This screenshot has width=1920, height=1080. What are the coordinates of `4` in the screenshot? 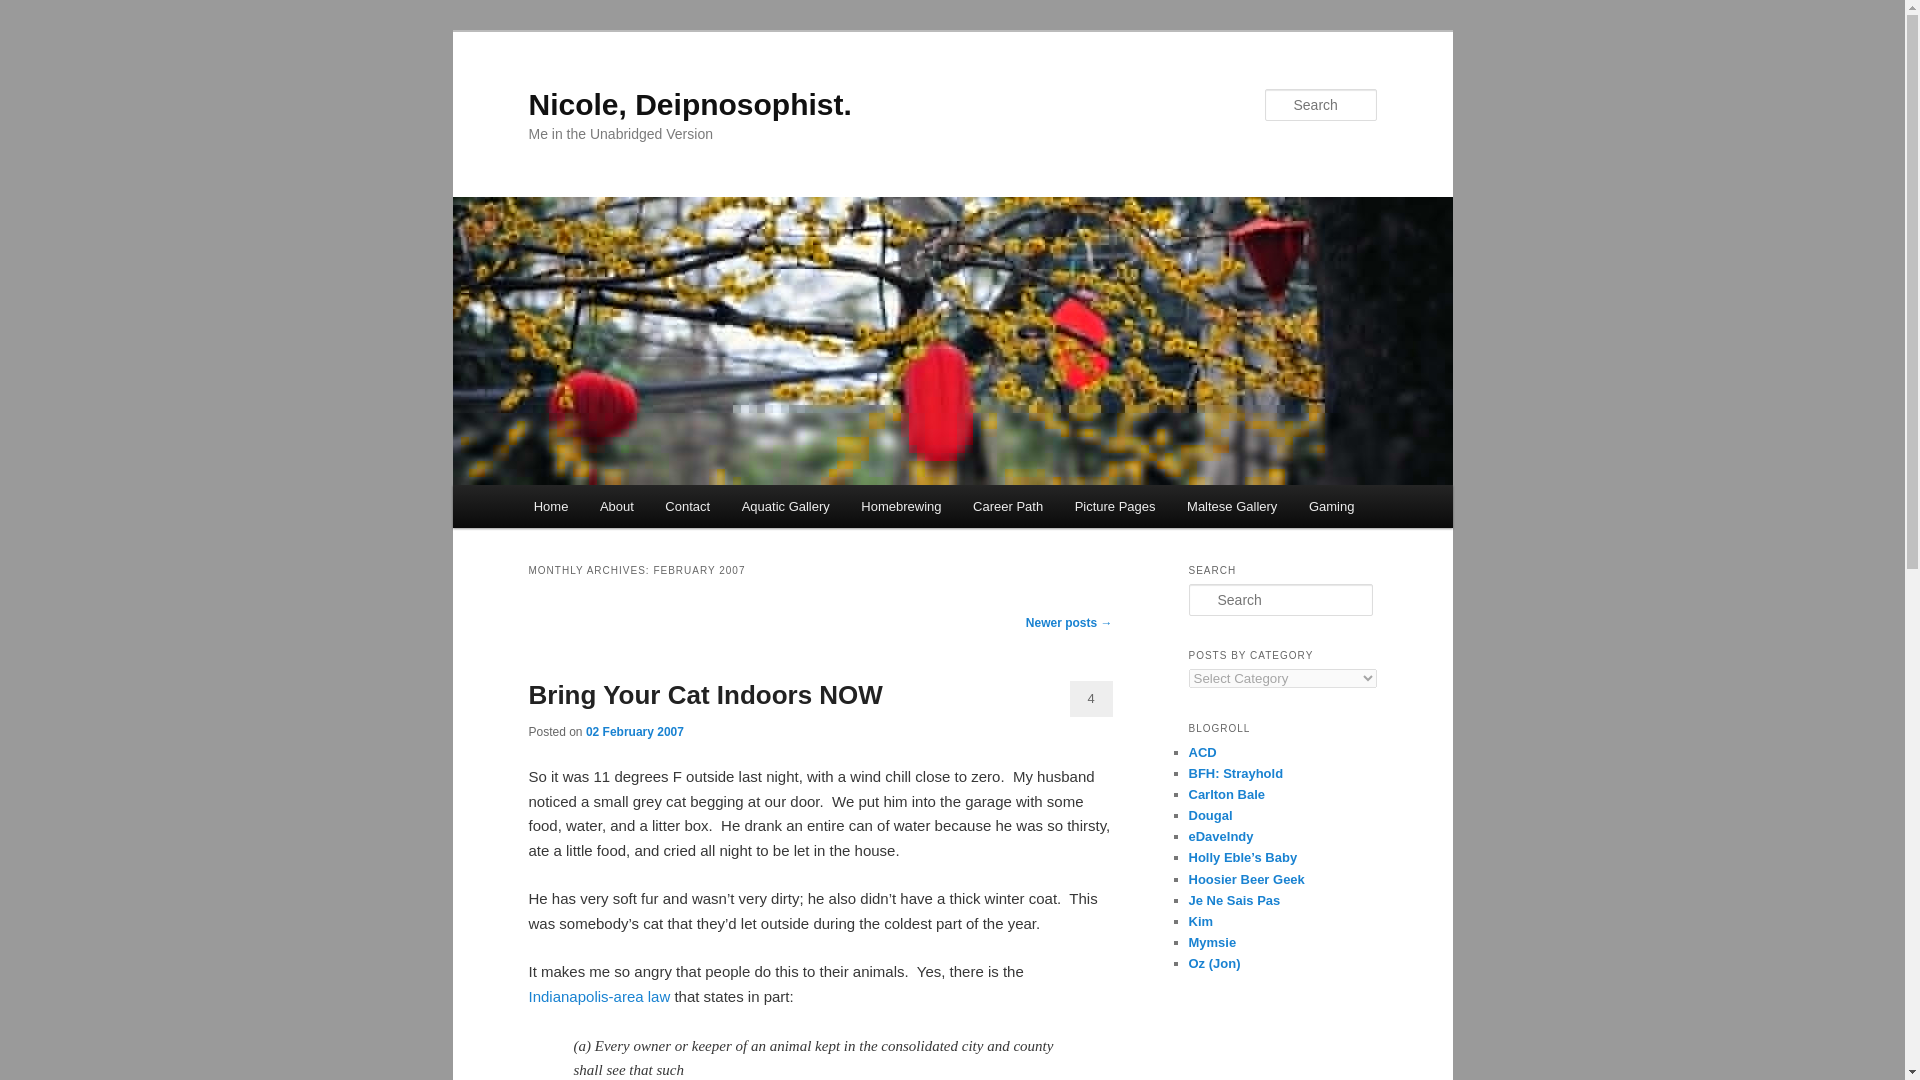 It's located at (1091, 699).